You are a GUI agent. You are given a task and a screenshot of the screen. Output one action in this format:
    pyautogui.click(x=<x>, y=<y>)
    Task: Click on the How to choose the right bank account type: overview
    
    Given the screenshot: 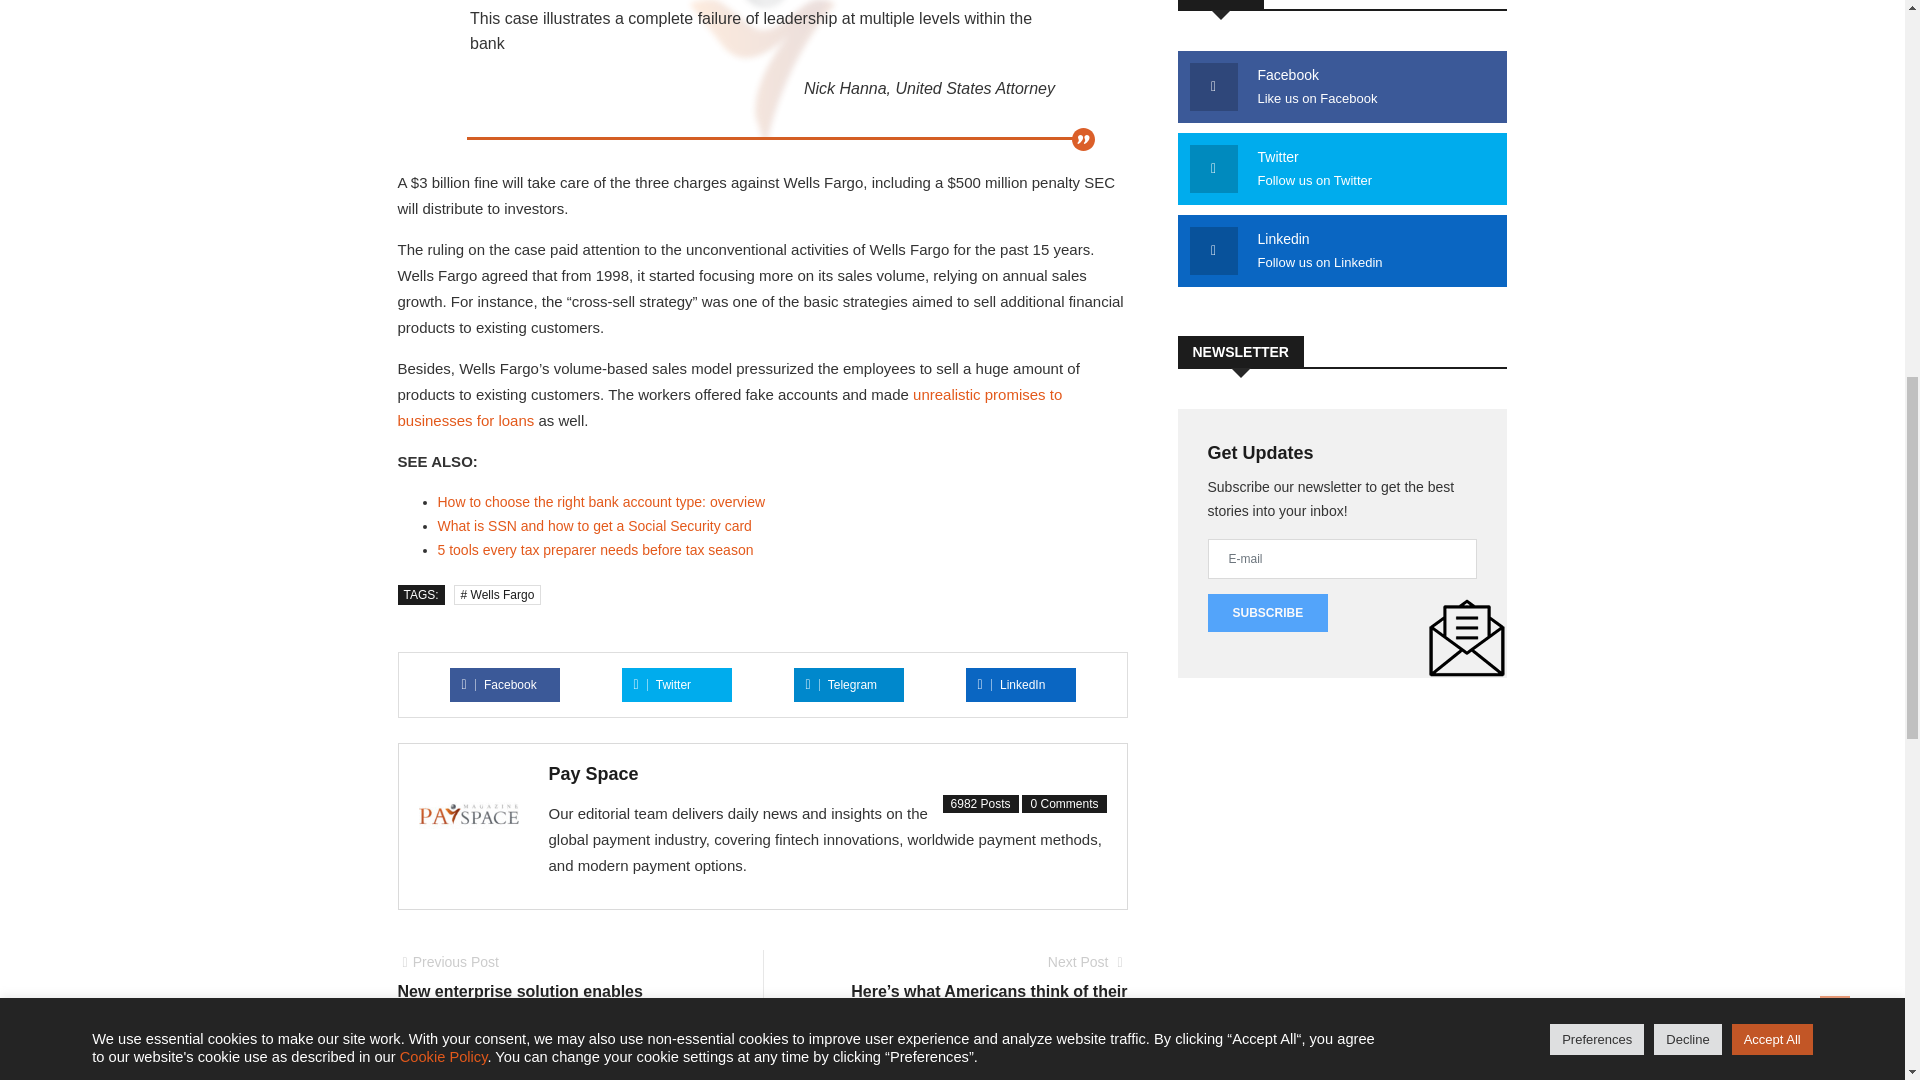 What is the action you would take?
    pyautogui.click(x=602, y=501)
    